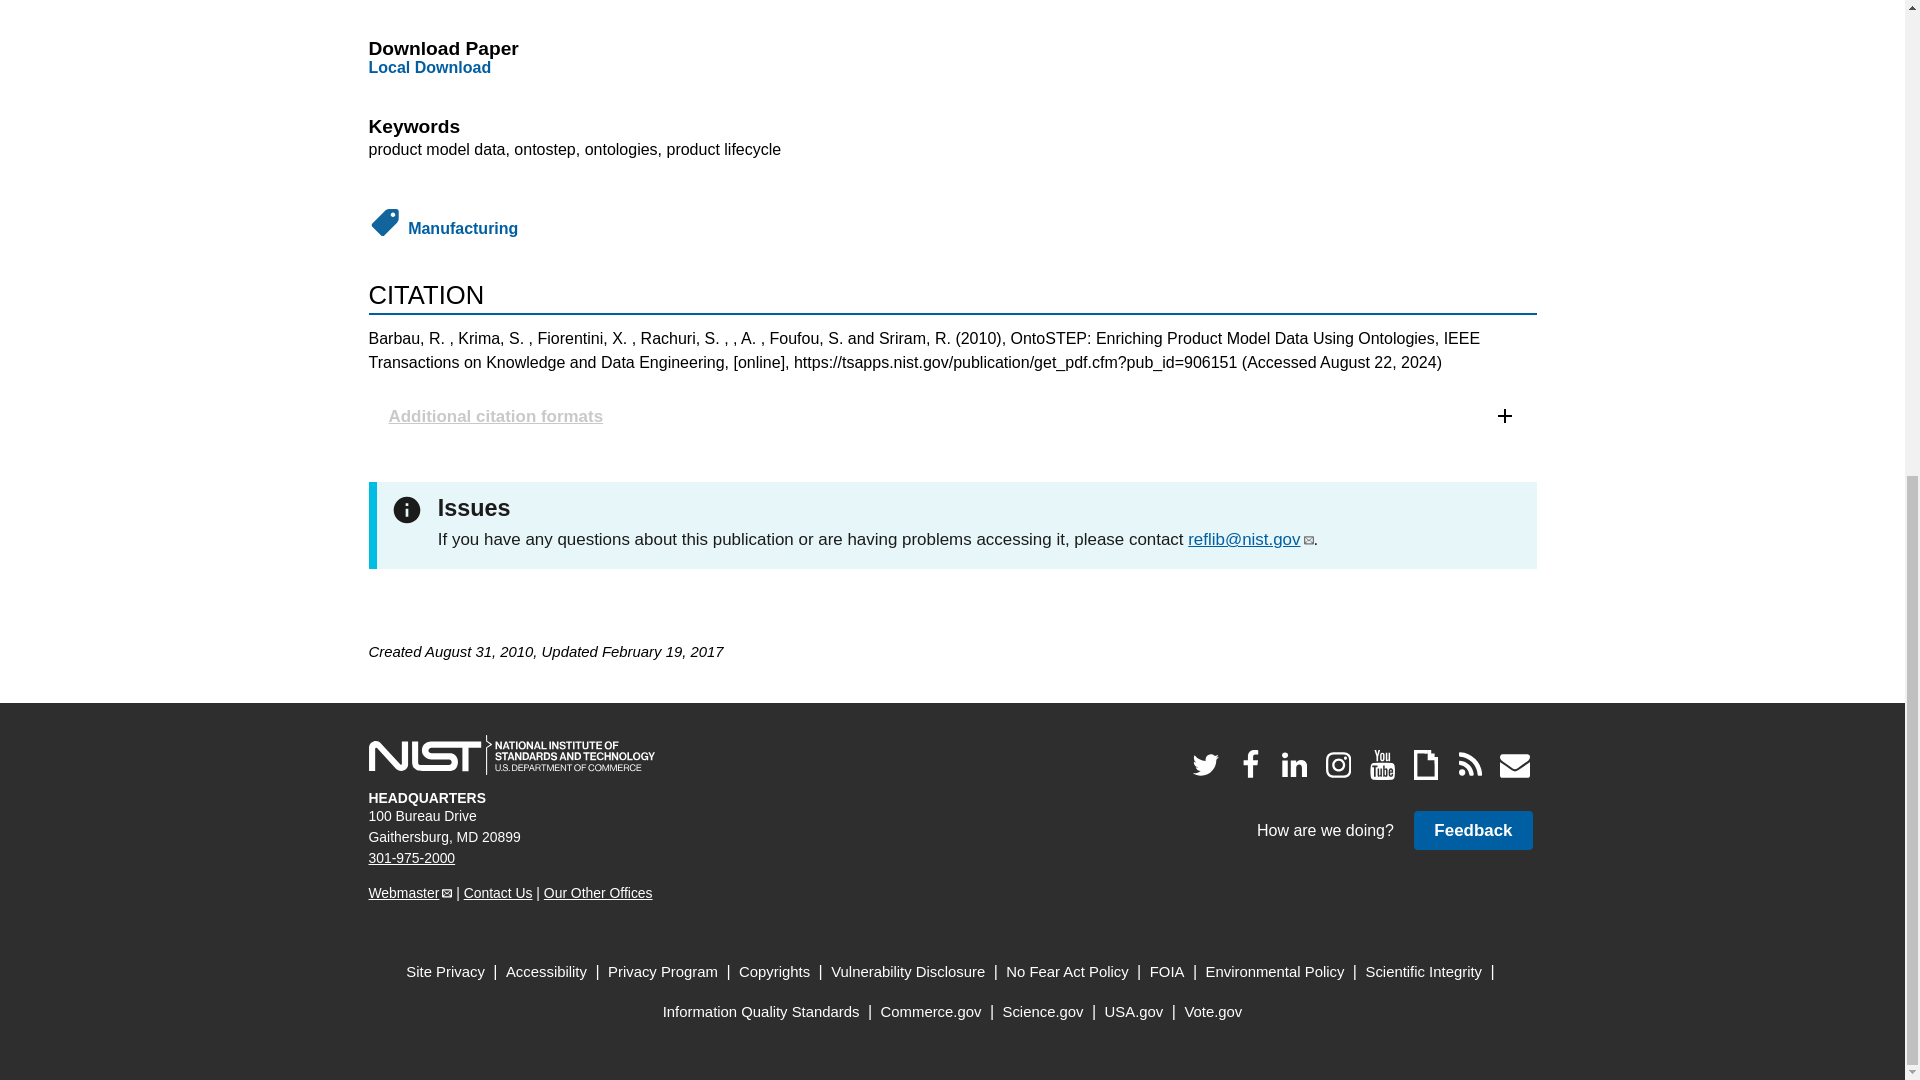 This screenshot has width=1920, height=1080. I want to click on Additional citation formats, so click(952, 416).